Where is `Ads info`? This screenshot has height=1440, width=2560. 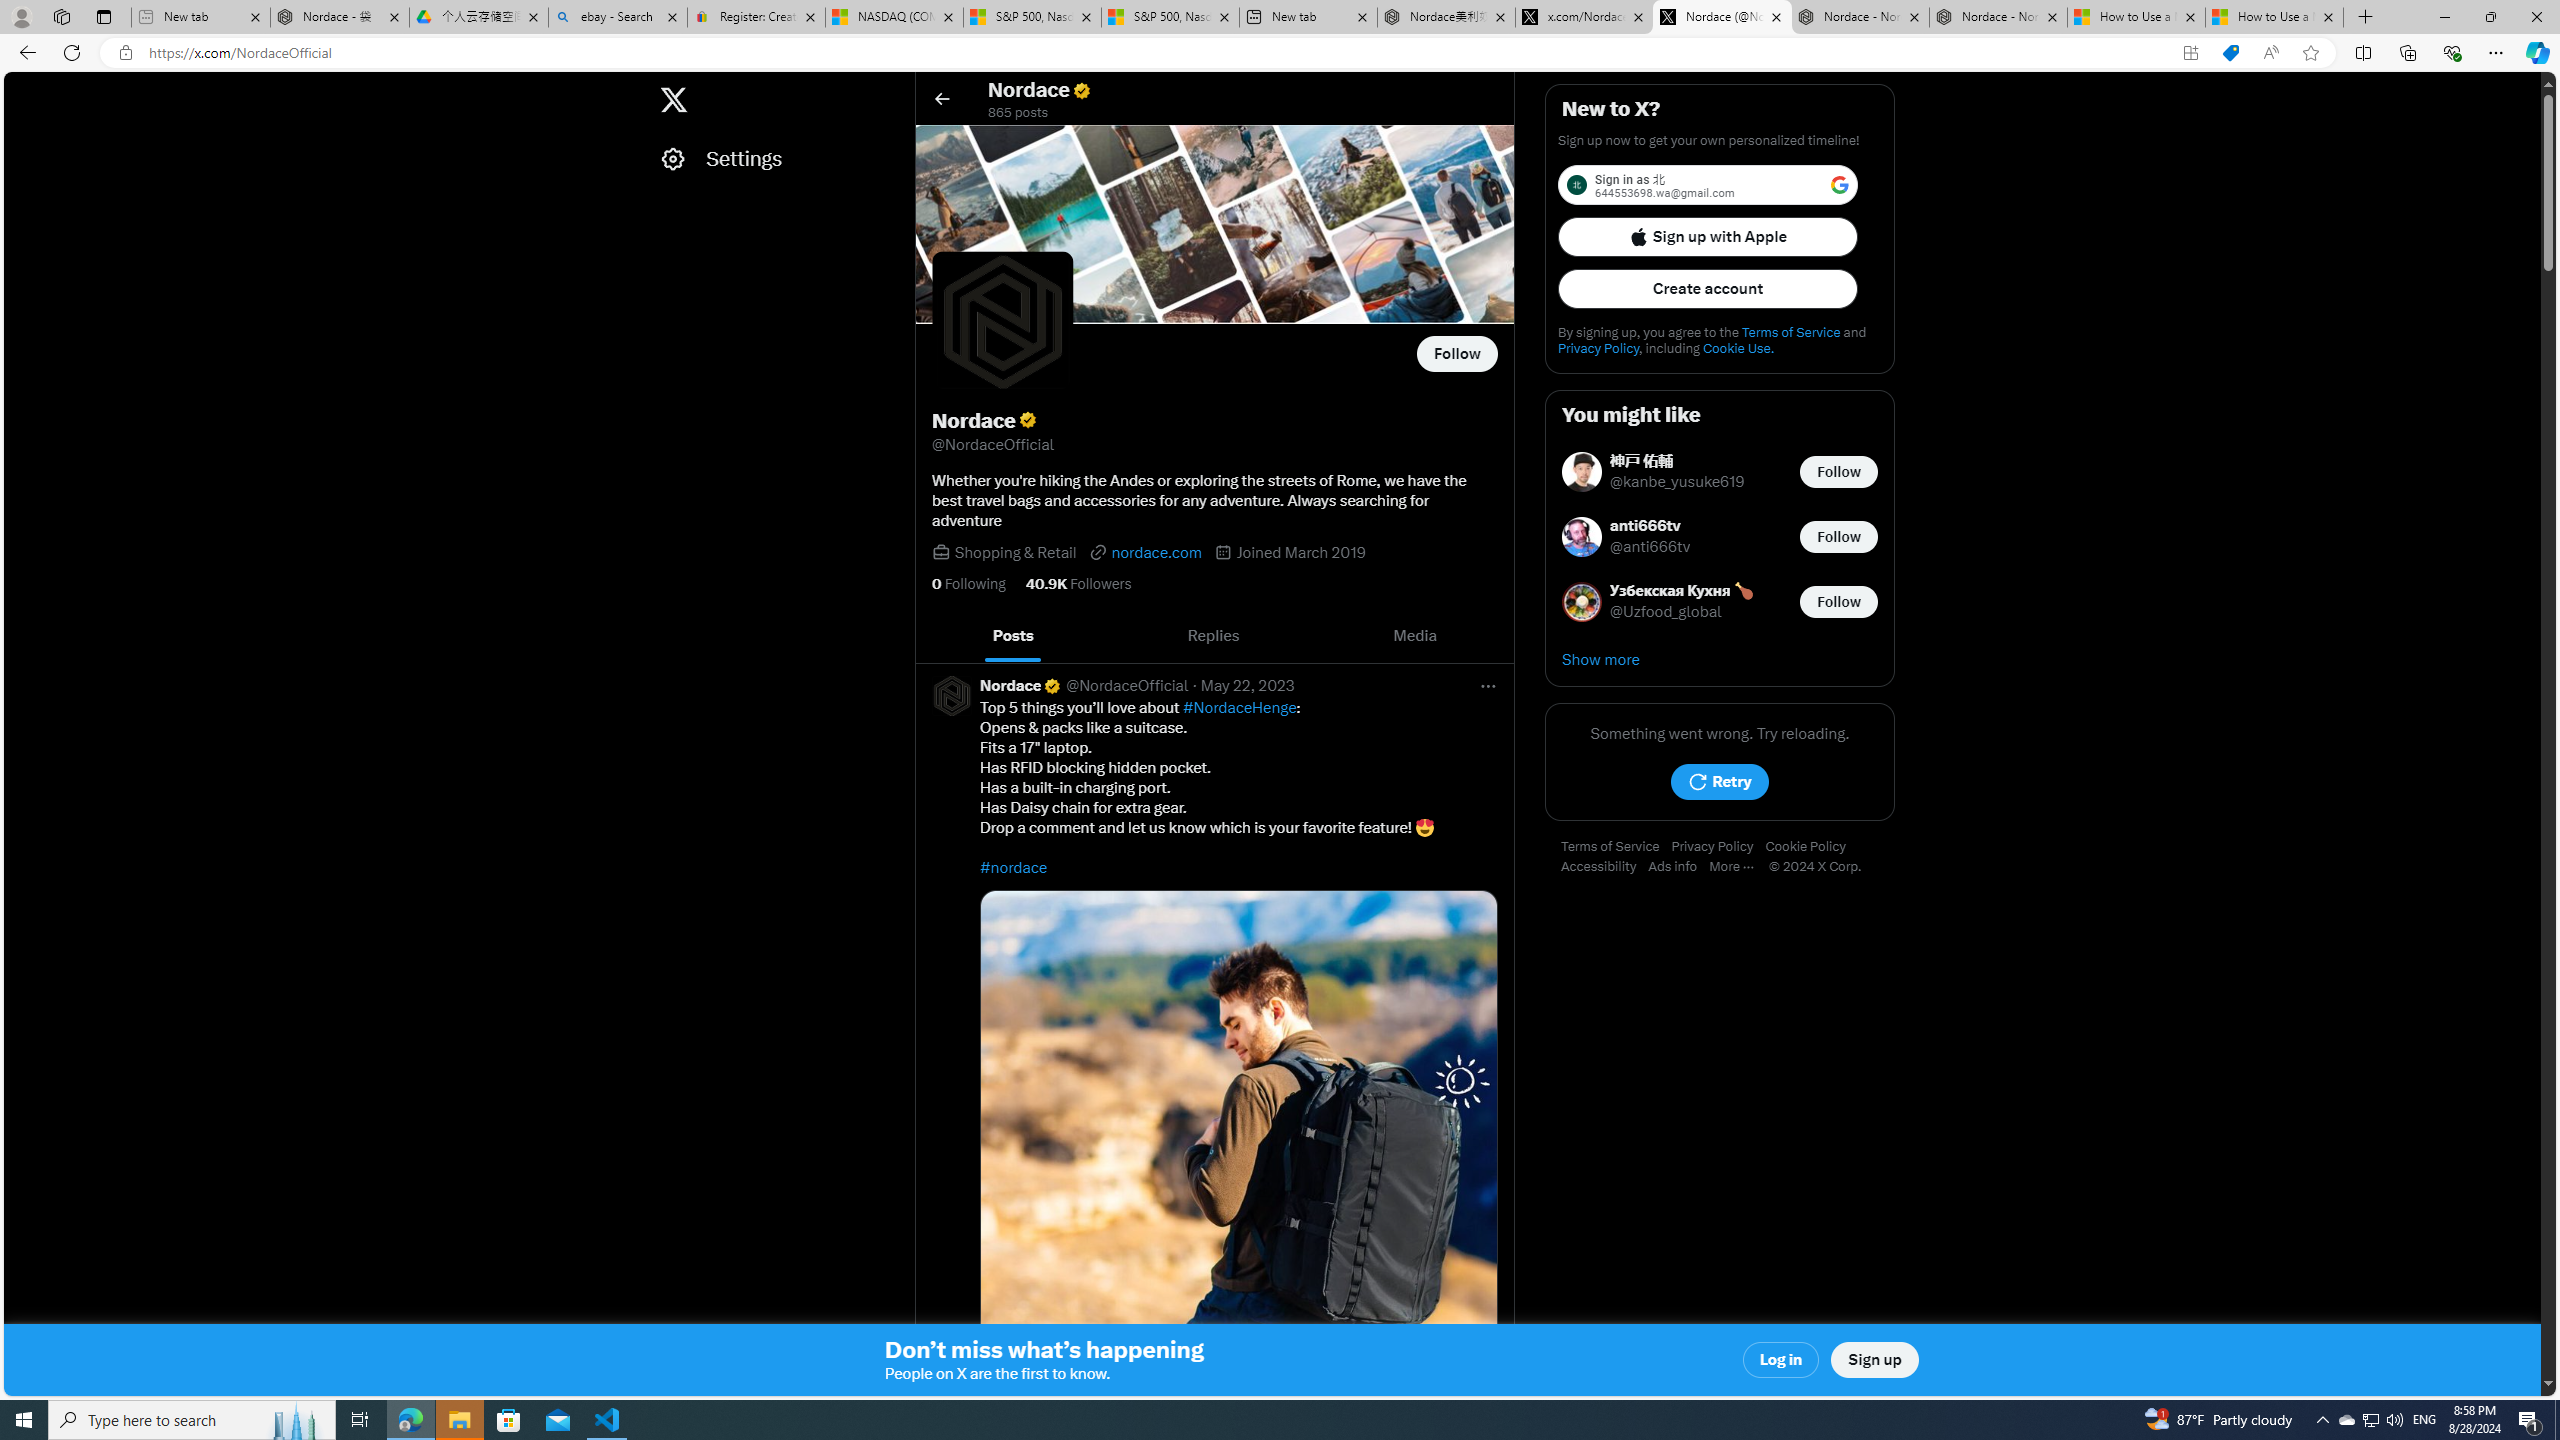
Ads info is located at coordinates (1679, 867).